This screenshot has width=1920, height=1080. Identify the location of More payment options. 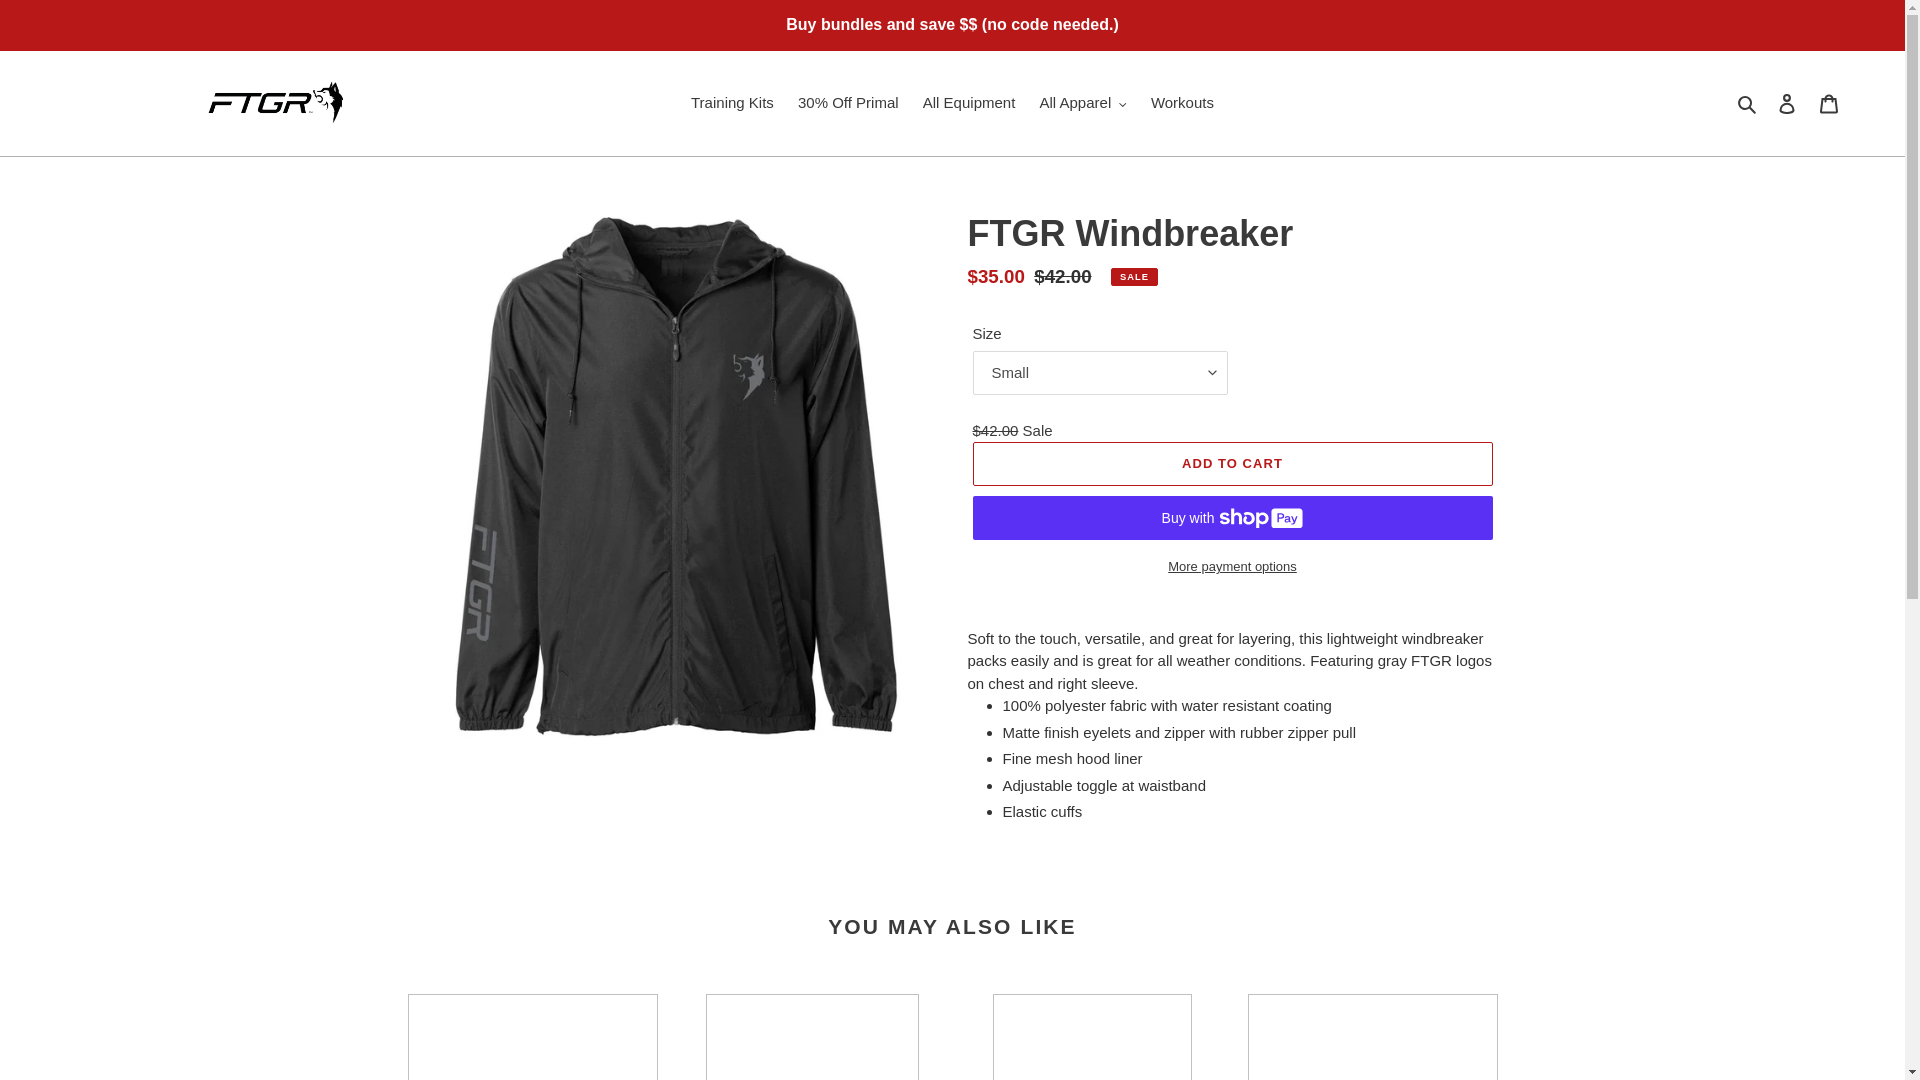
(1231, 566).